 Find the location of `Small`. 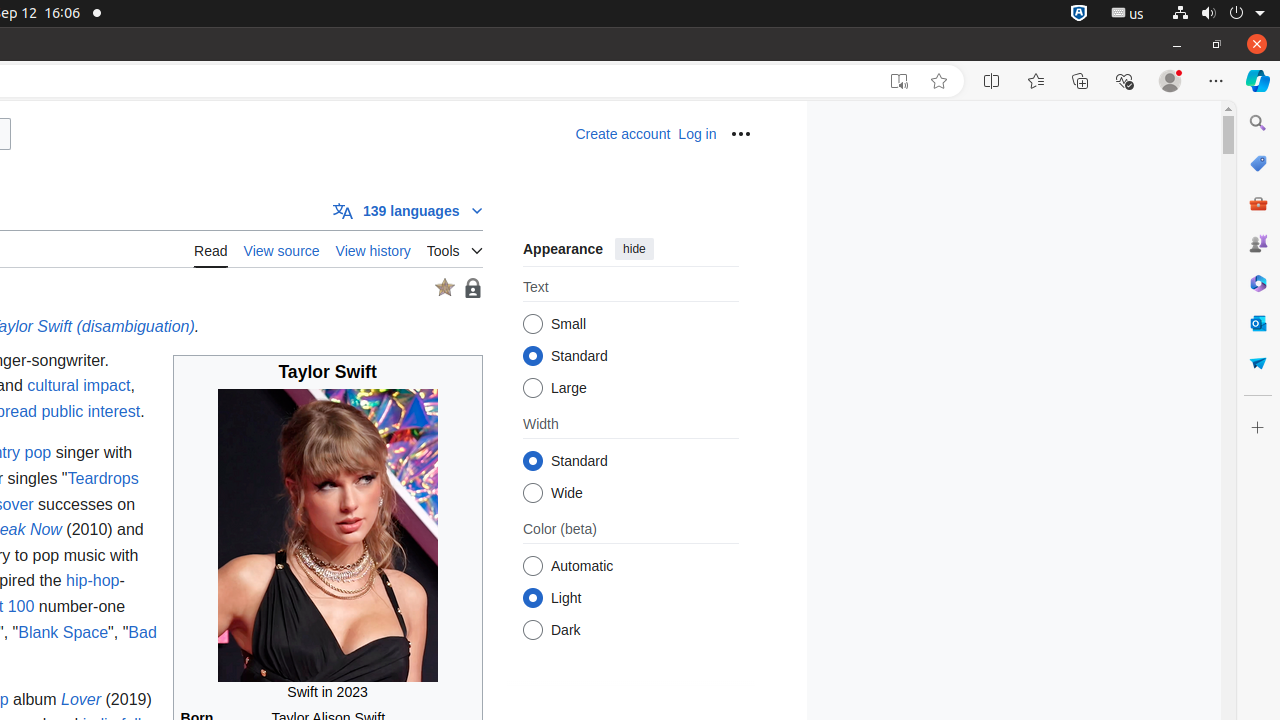

Small is located at coordinates (532, 324).